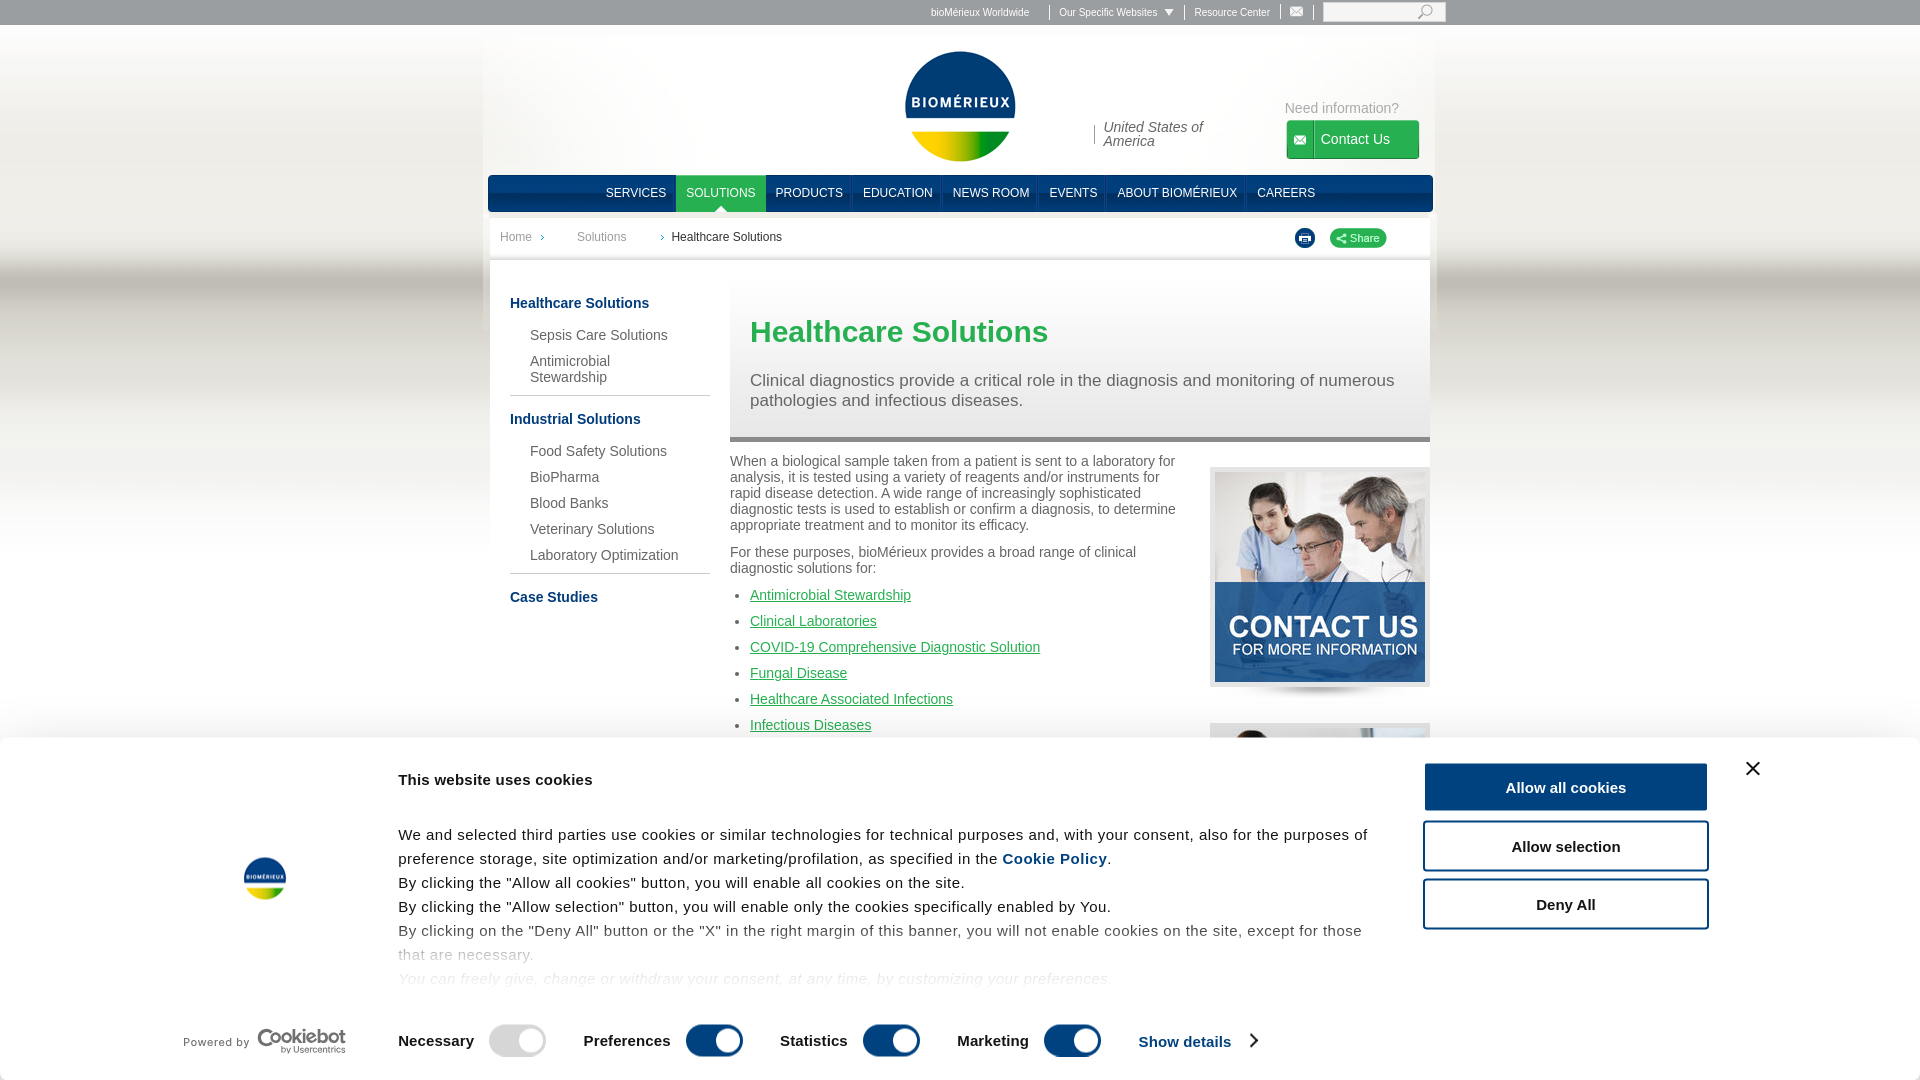  What do you see at coordinates (960, 106) in the screenshot?
I see `Home` at bounding box center [960, 106].